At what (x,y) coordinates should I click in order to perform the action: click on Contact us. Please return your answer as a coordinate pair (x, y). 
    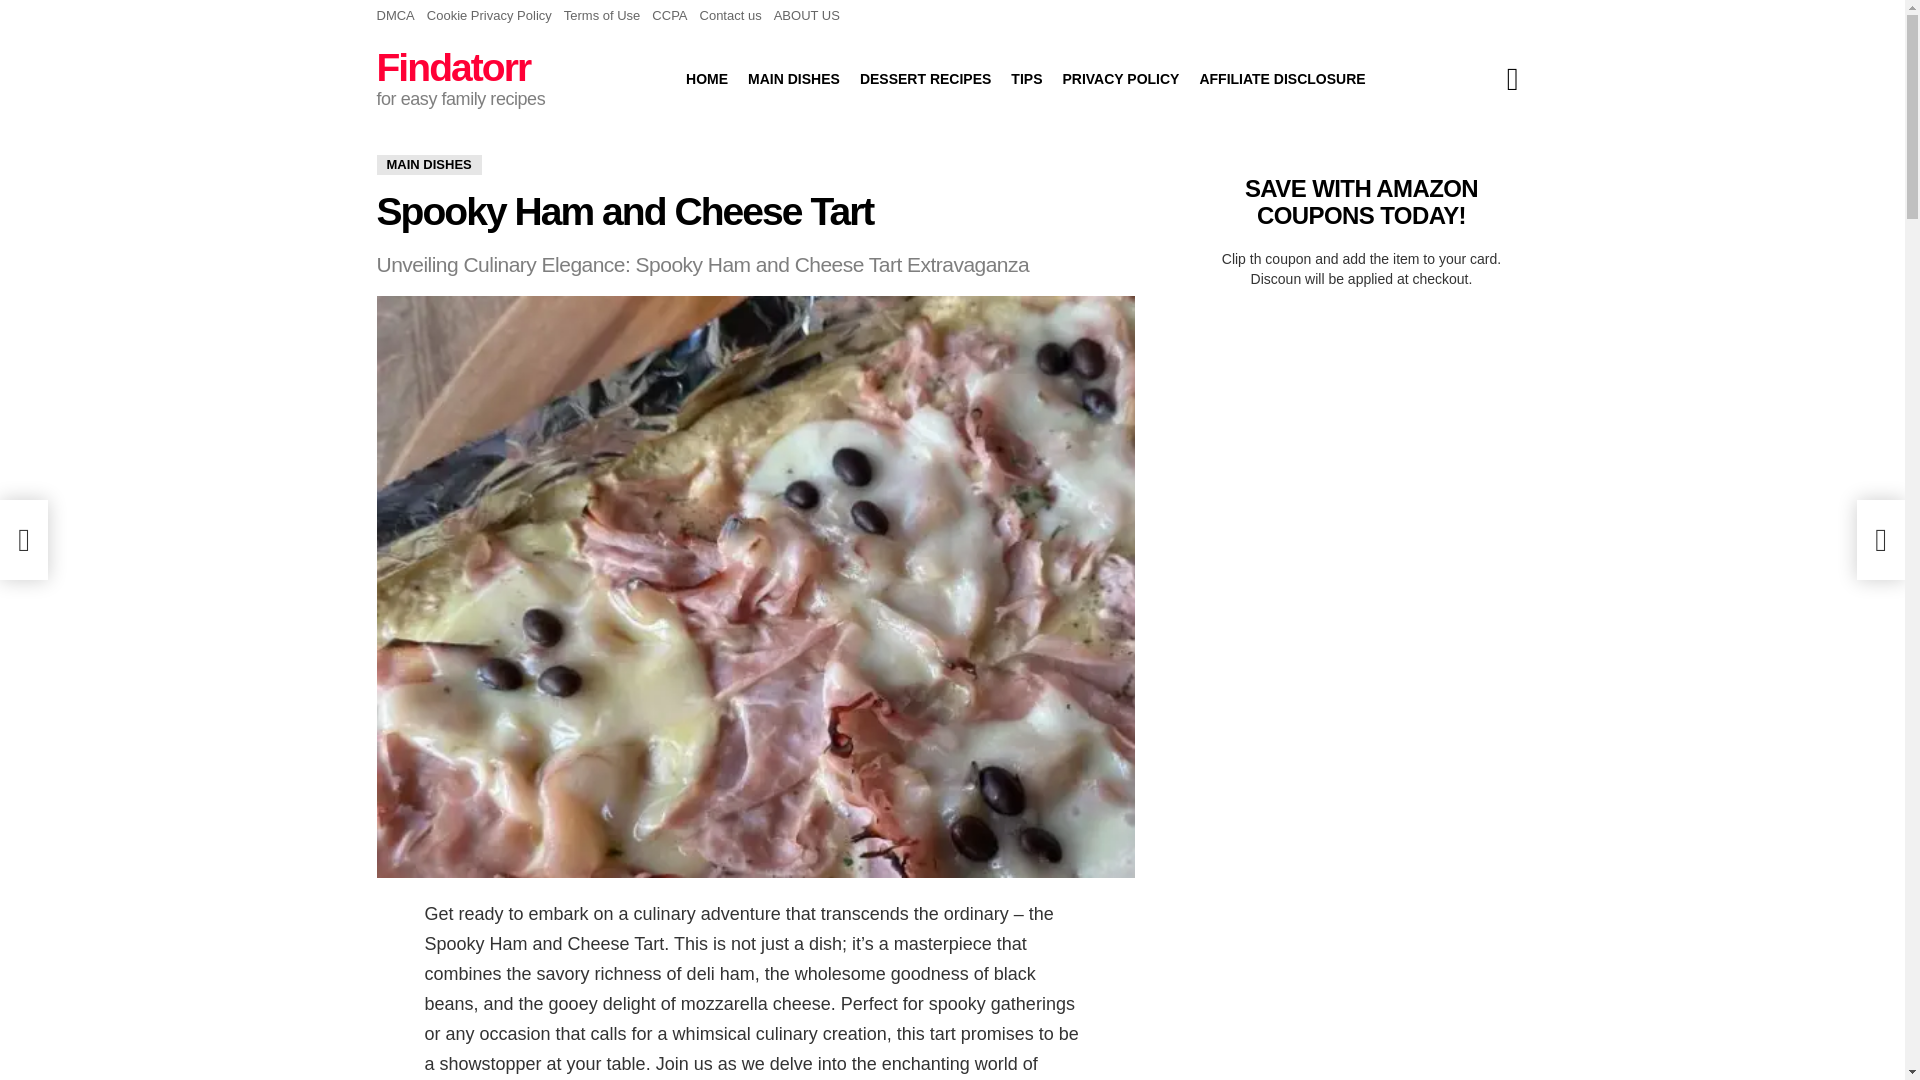
    Looking at the image, I should click on (731, 16).